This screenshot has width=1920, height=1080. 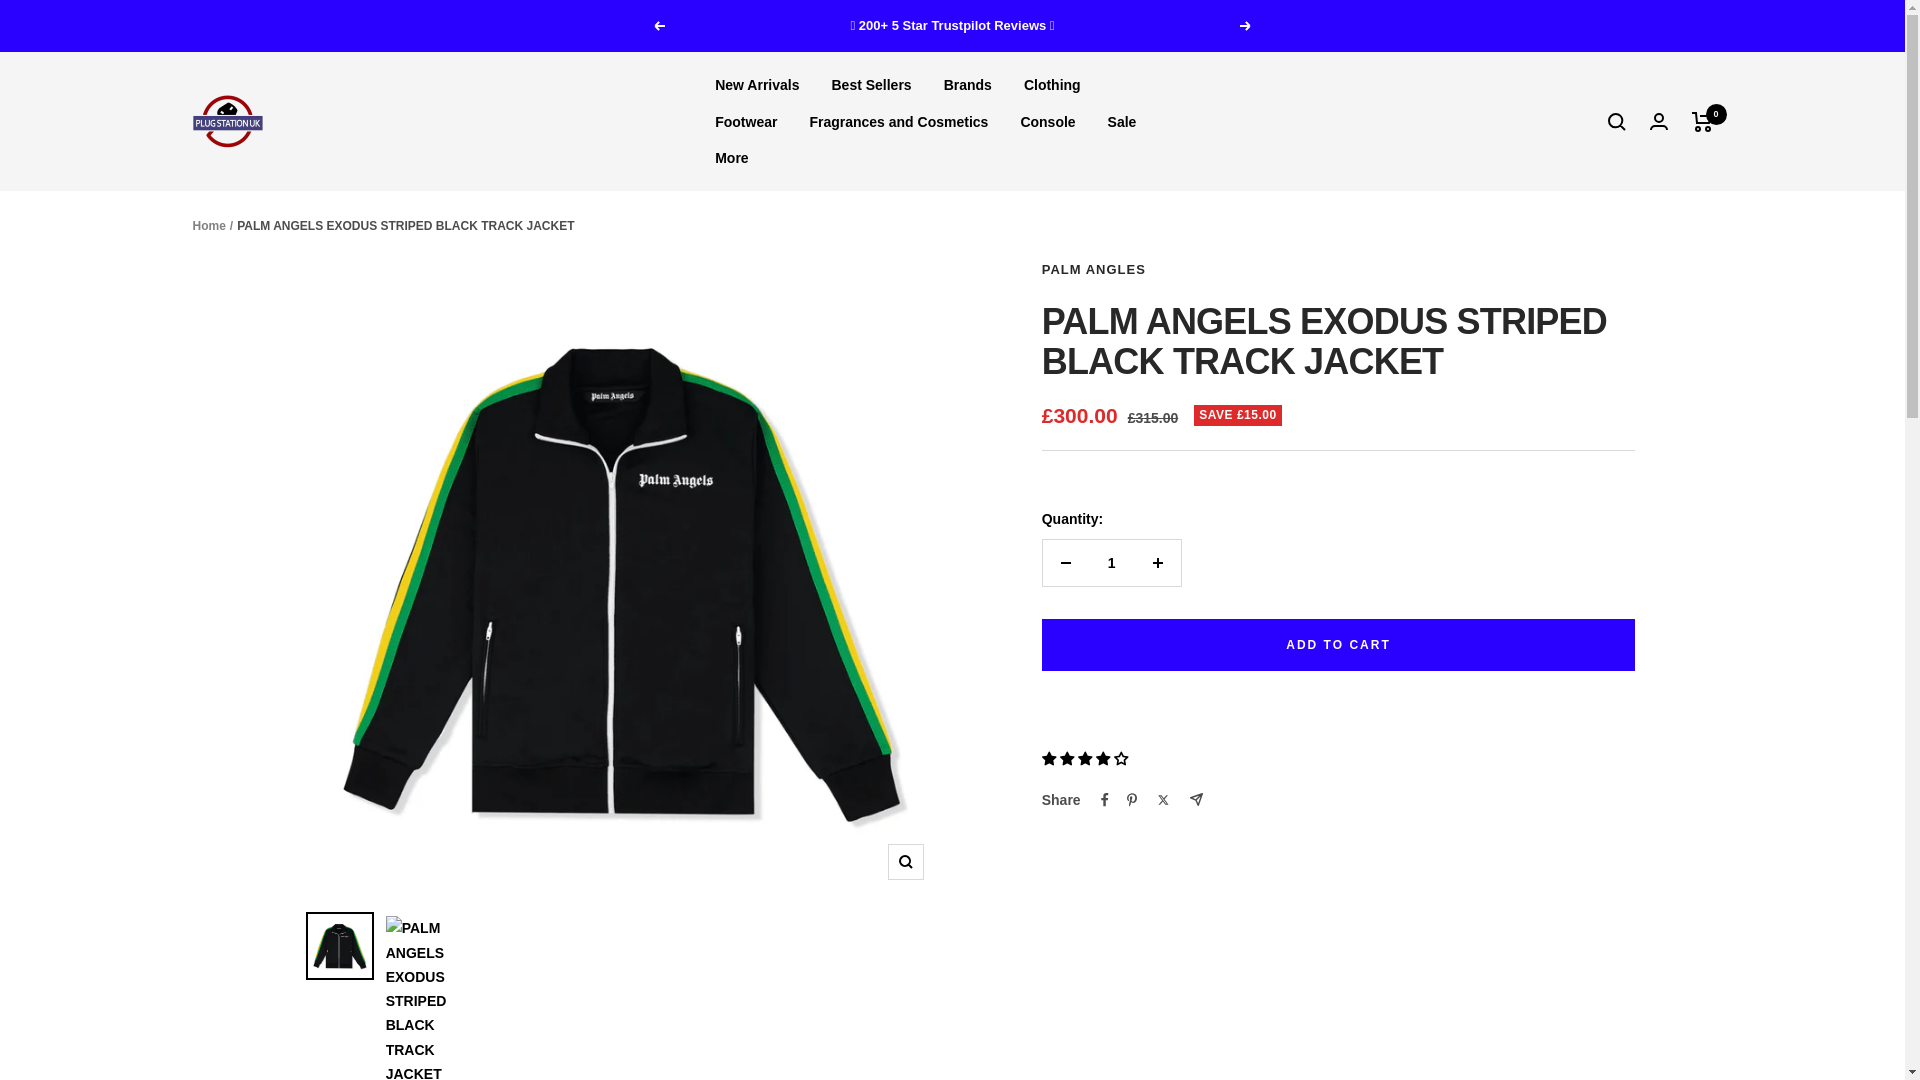 What do you see at coordinates (731, 157) in the screenshot?
I see `More` at bounding box center [731, 157].